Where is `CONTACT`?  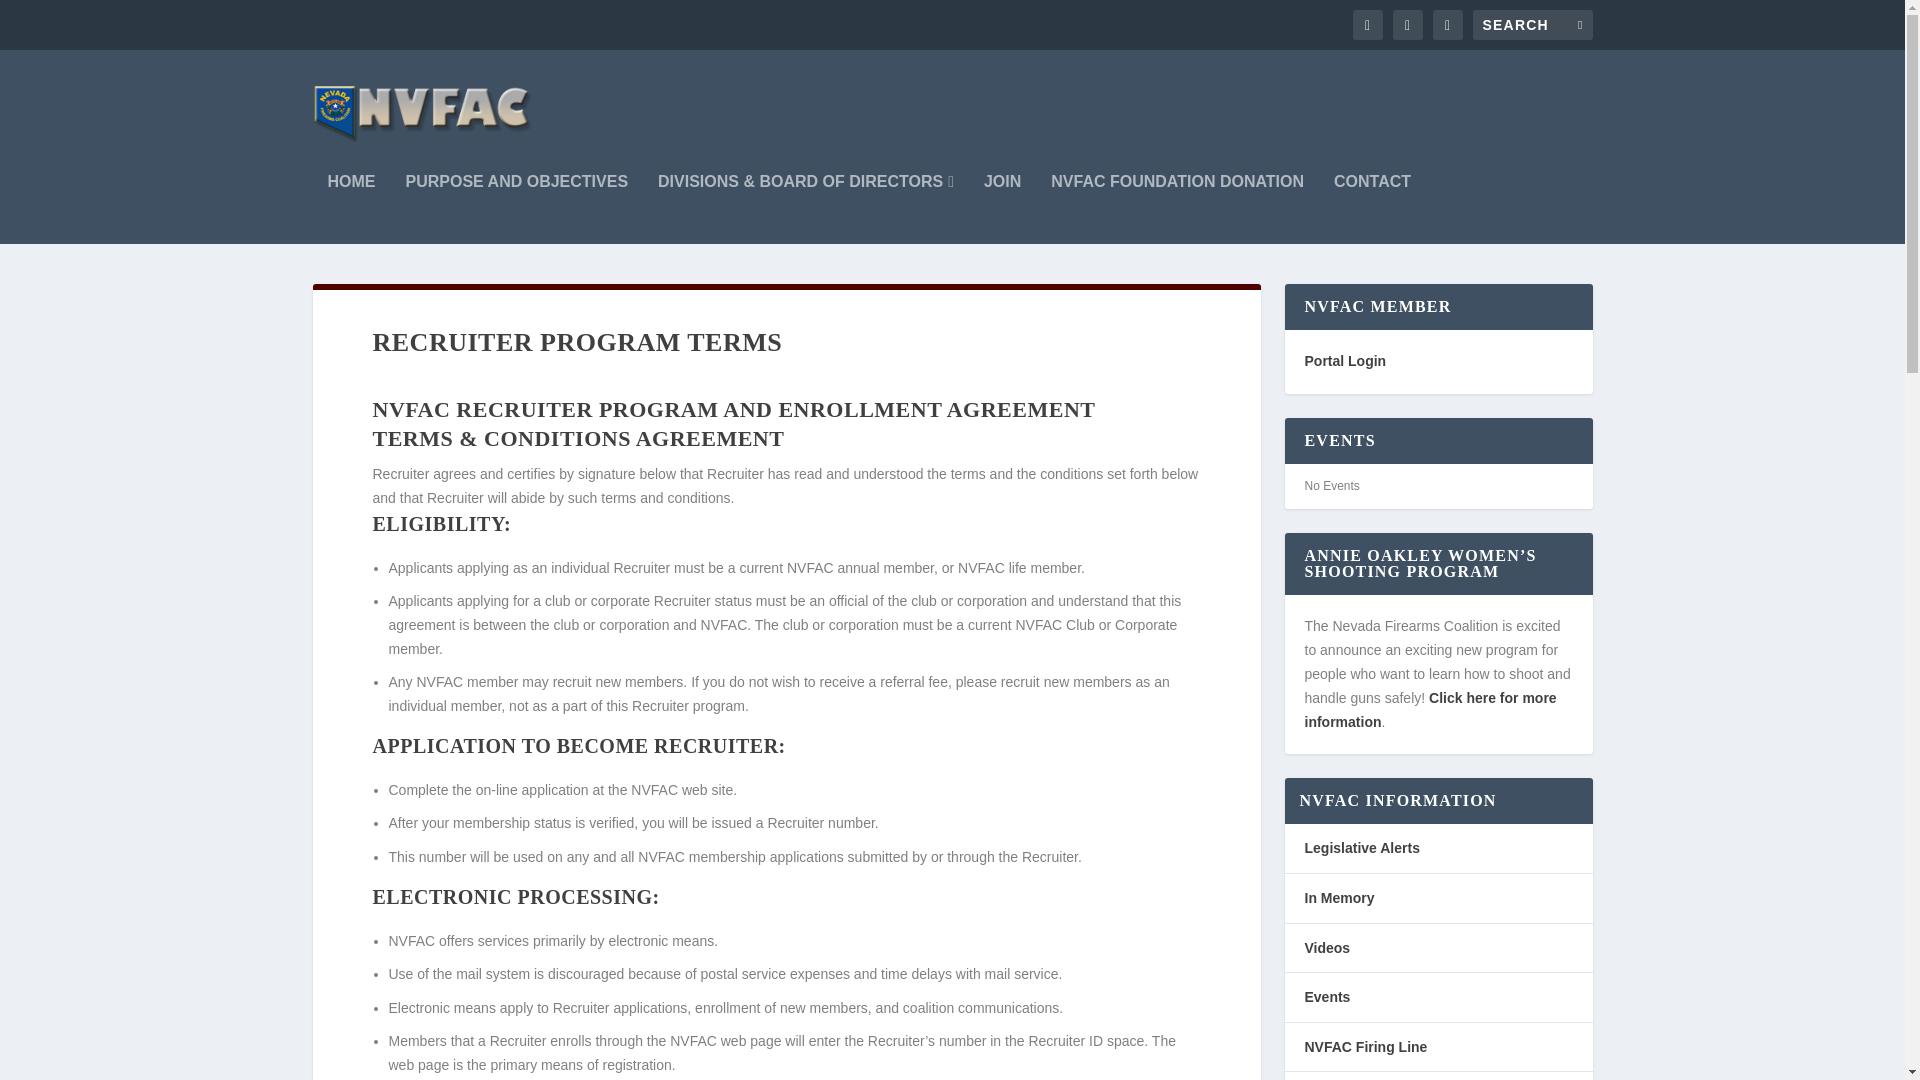
CONTACT is located at coordinates (1372, 208).